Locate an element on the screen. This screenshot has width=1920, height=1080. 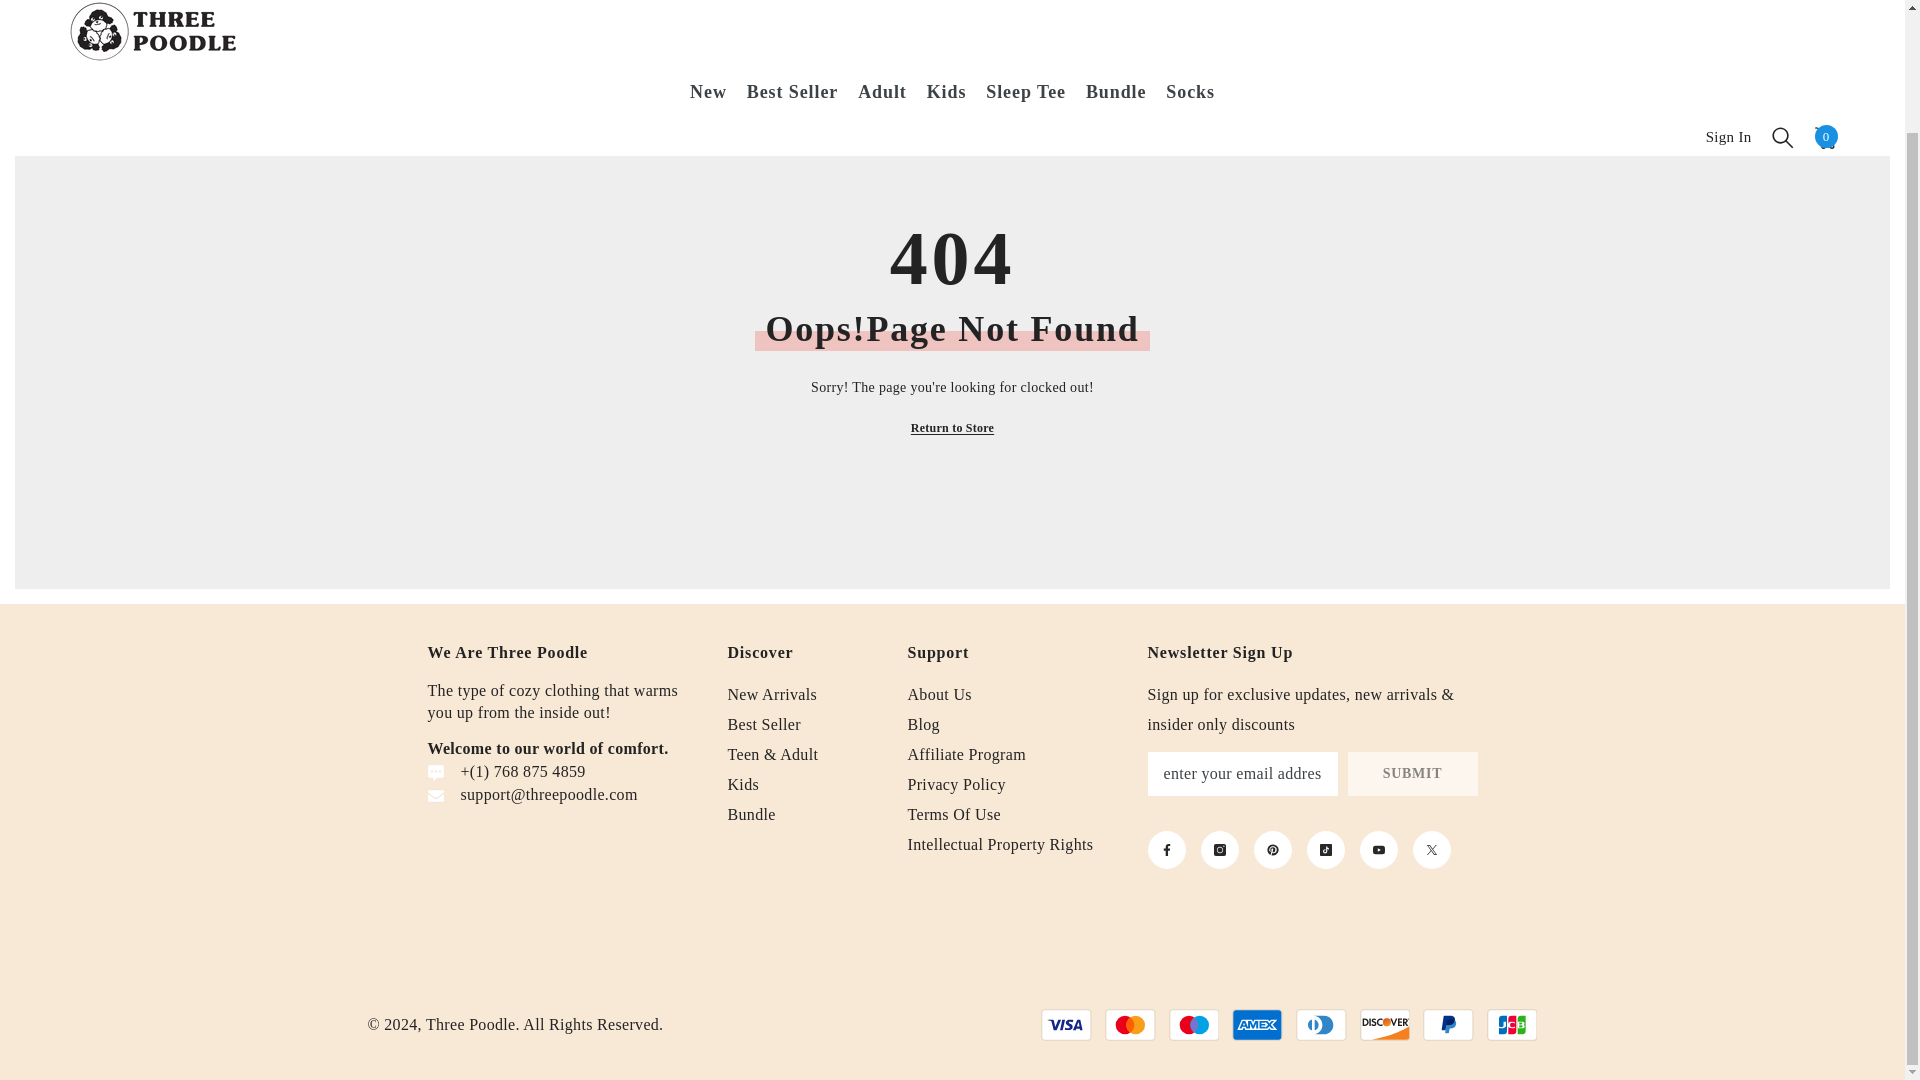
Mastercard is located at coordinates (1130, 1024).